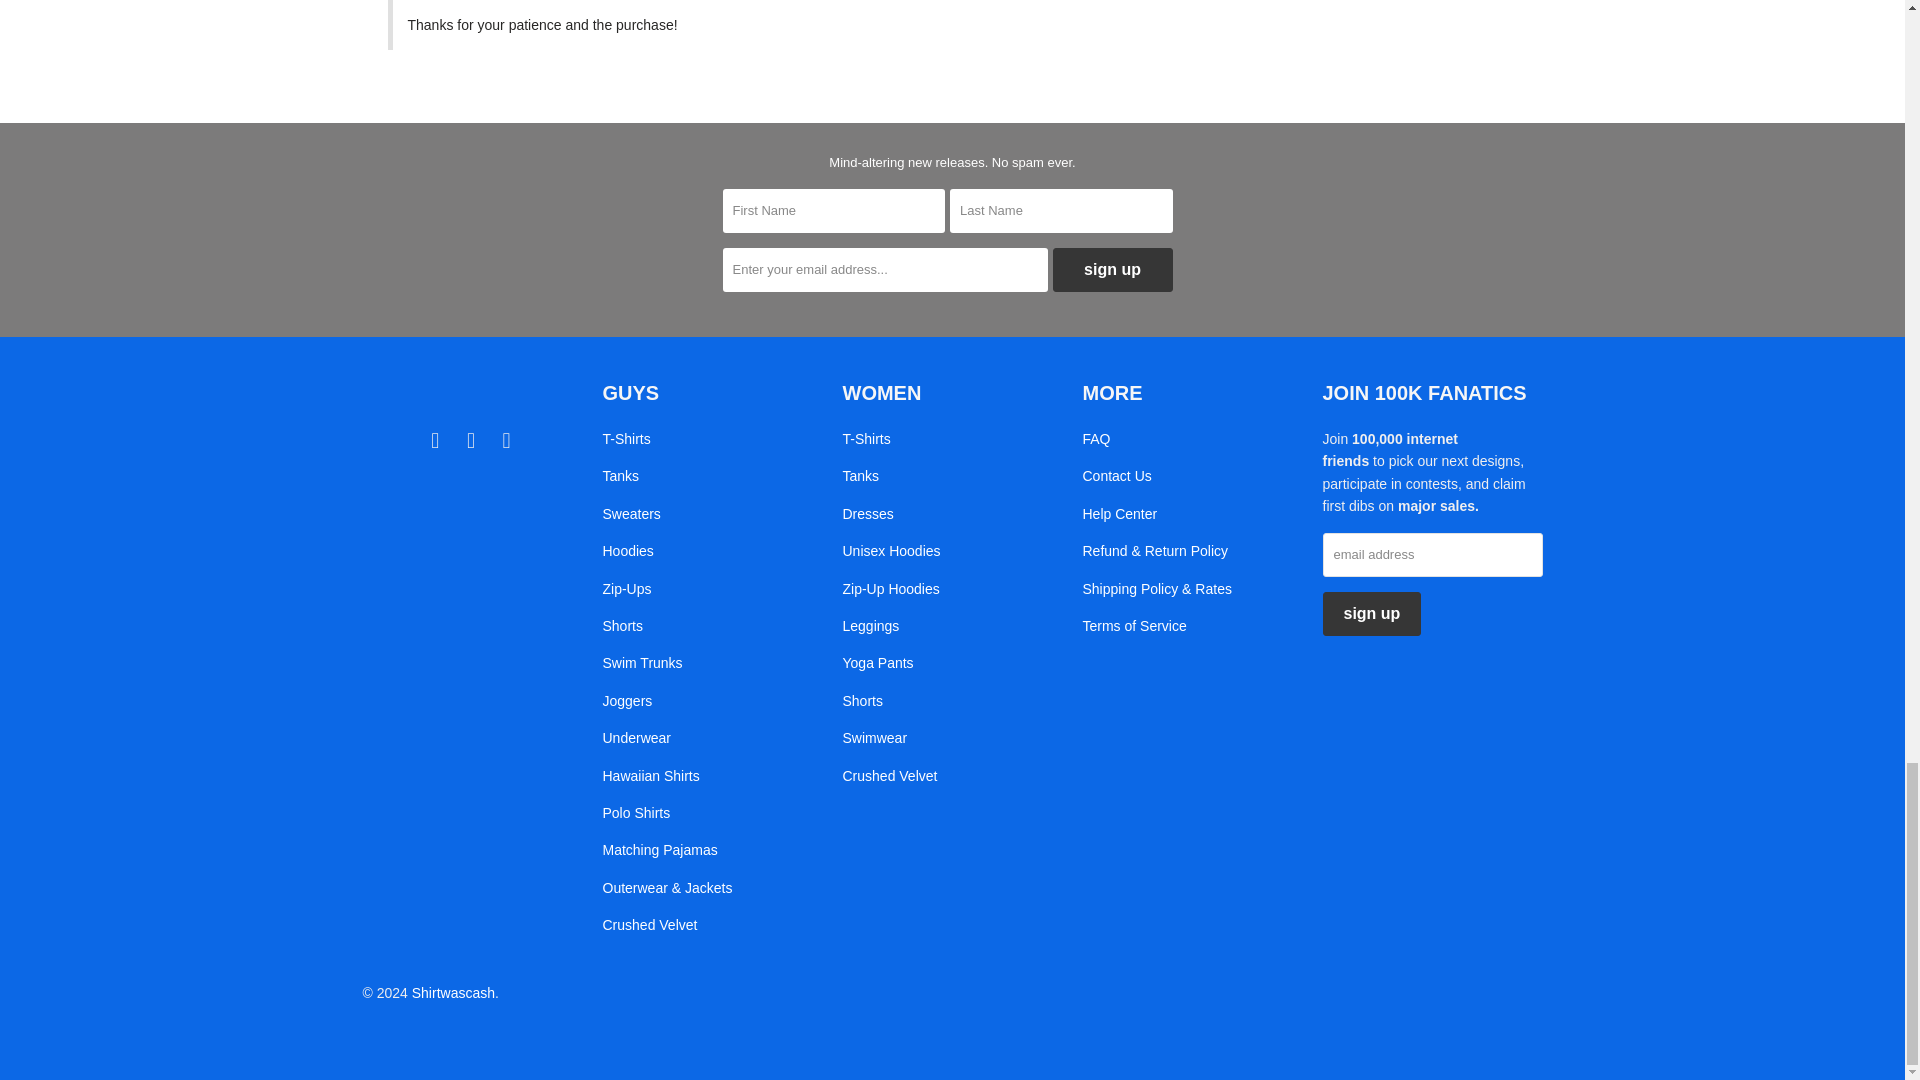  What do you see at coordinates (436, 440) in the screenshot?
I see `Shirtwascash on Twitter` at bounding box center [436, 440].